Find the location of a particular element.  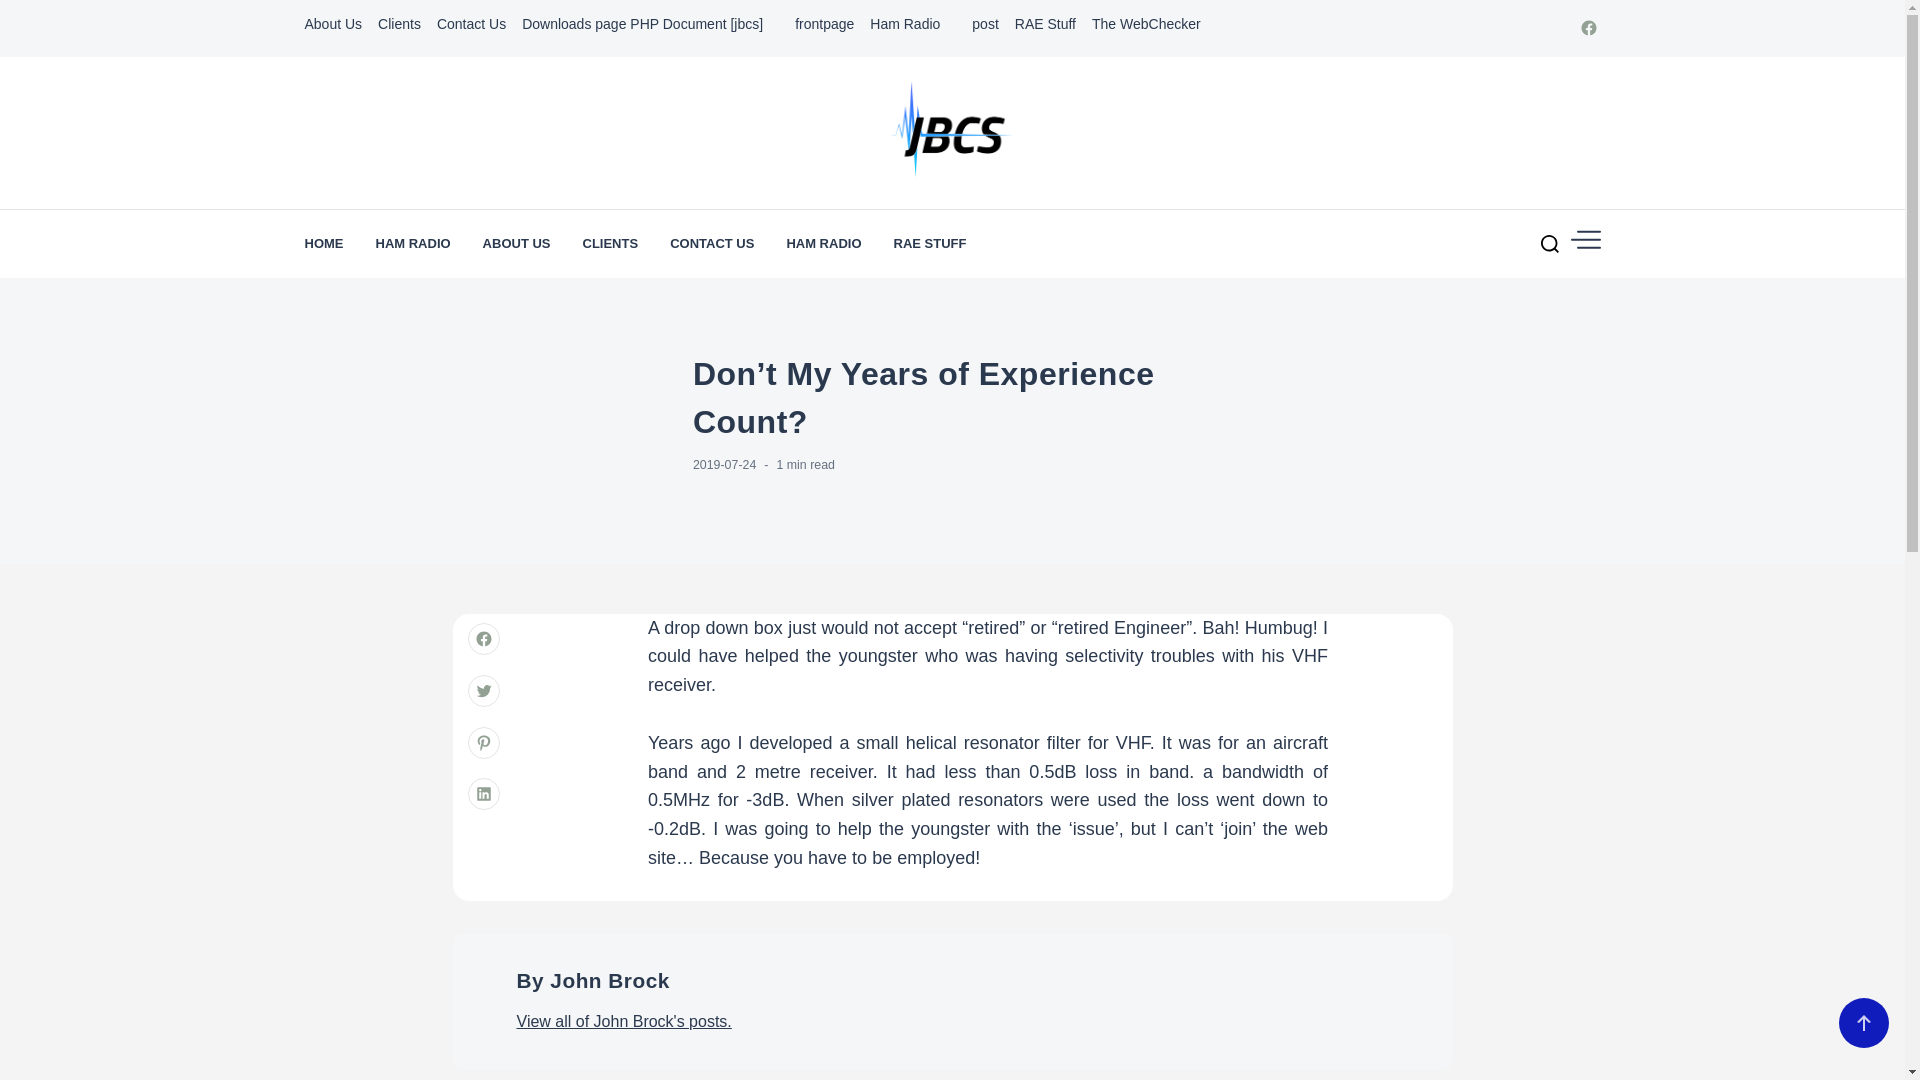

View all of John Brock's posts. is located at coordinates (624, 1022).